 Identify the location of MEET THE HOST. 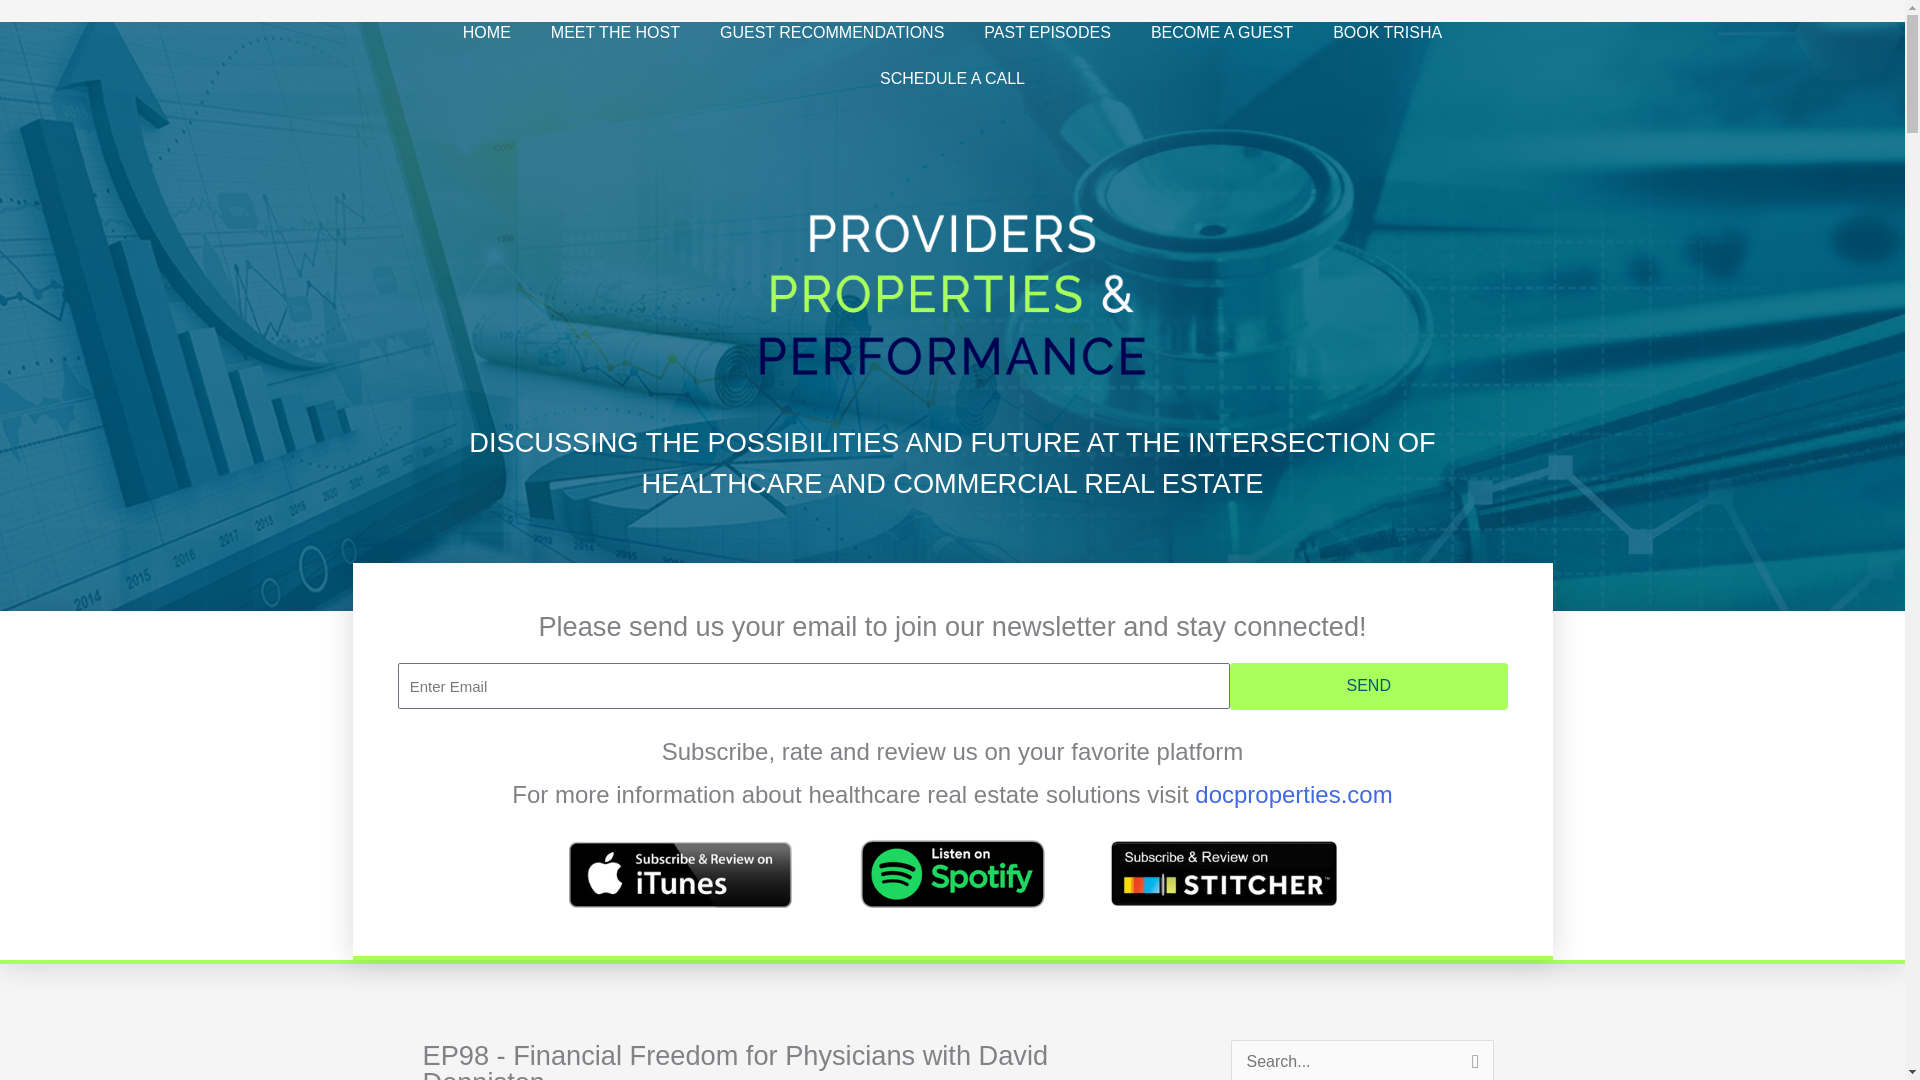
(616, 32).